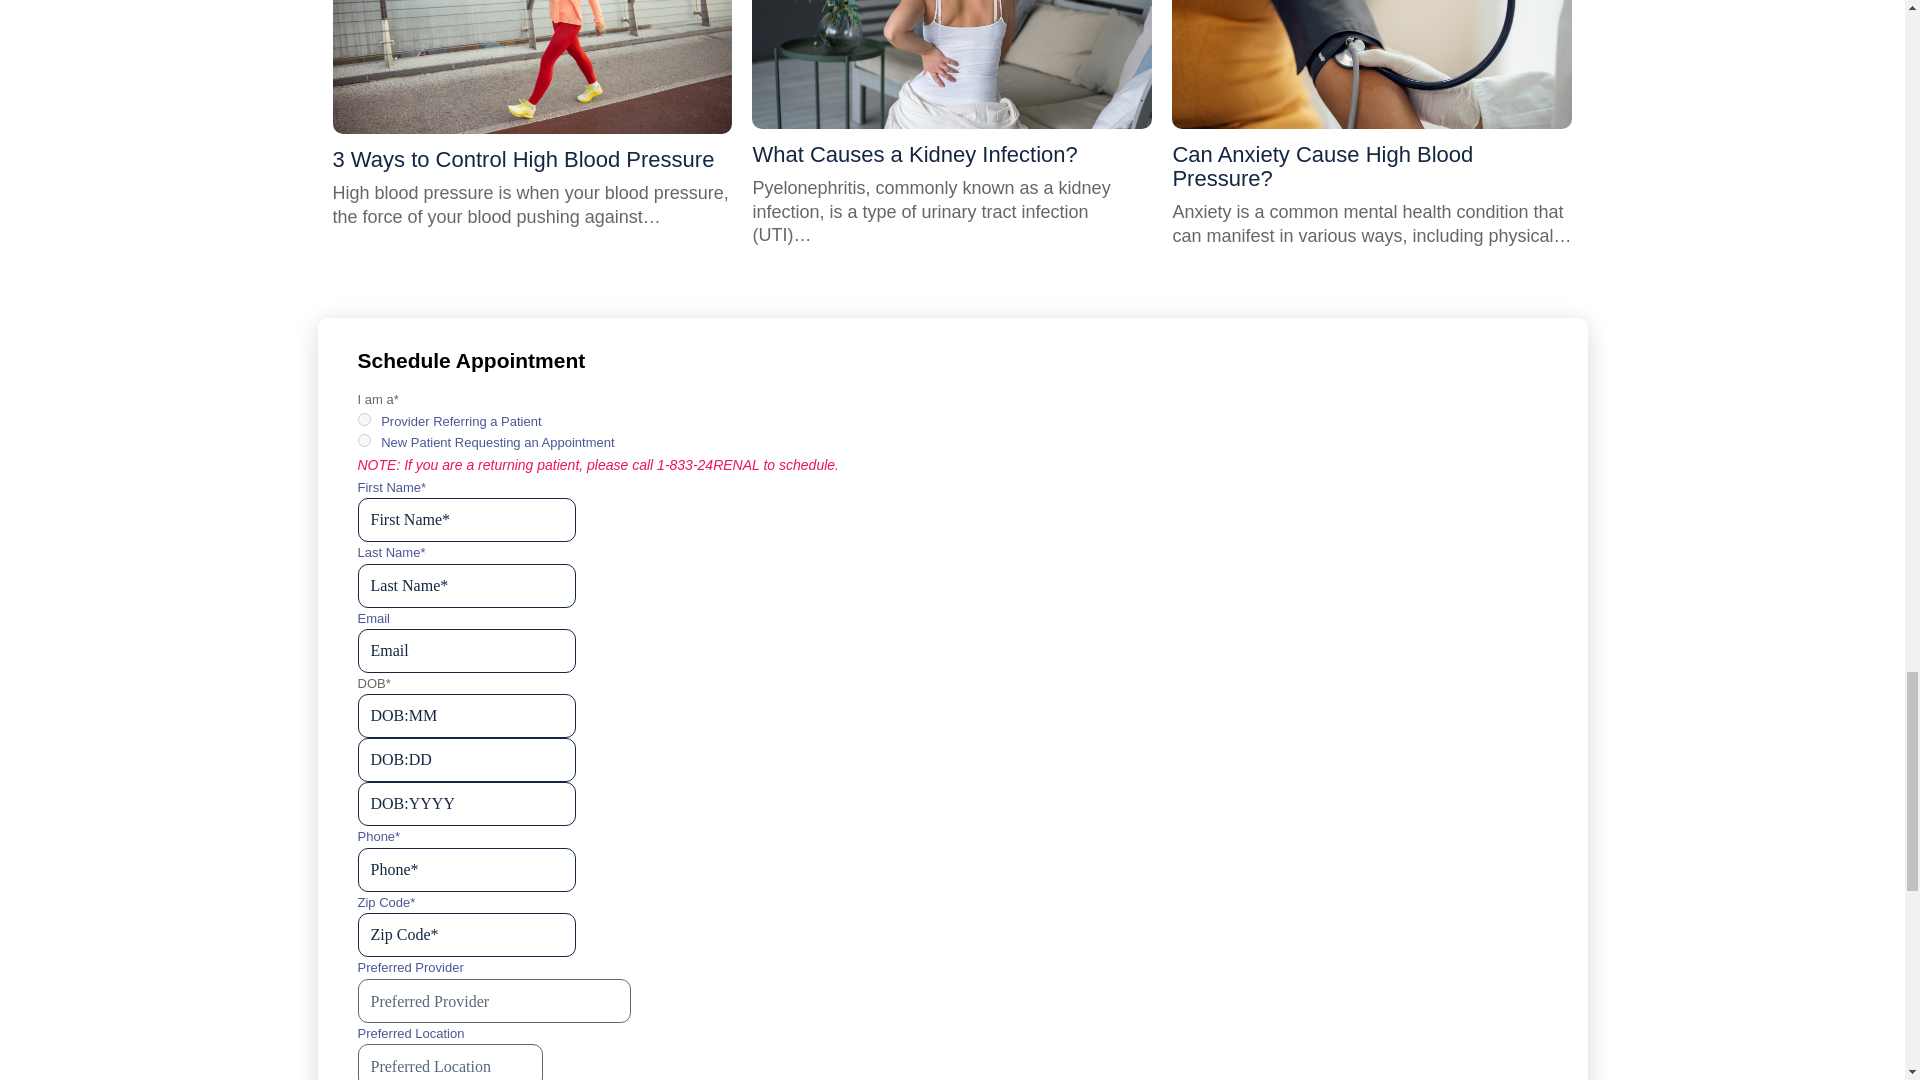 This screenshot has width=1920, height=1080. Describe the element at coordinates (364, 440) in the screenshot. I see `Patient` at that location.